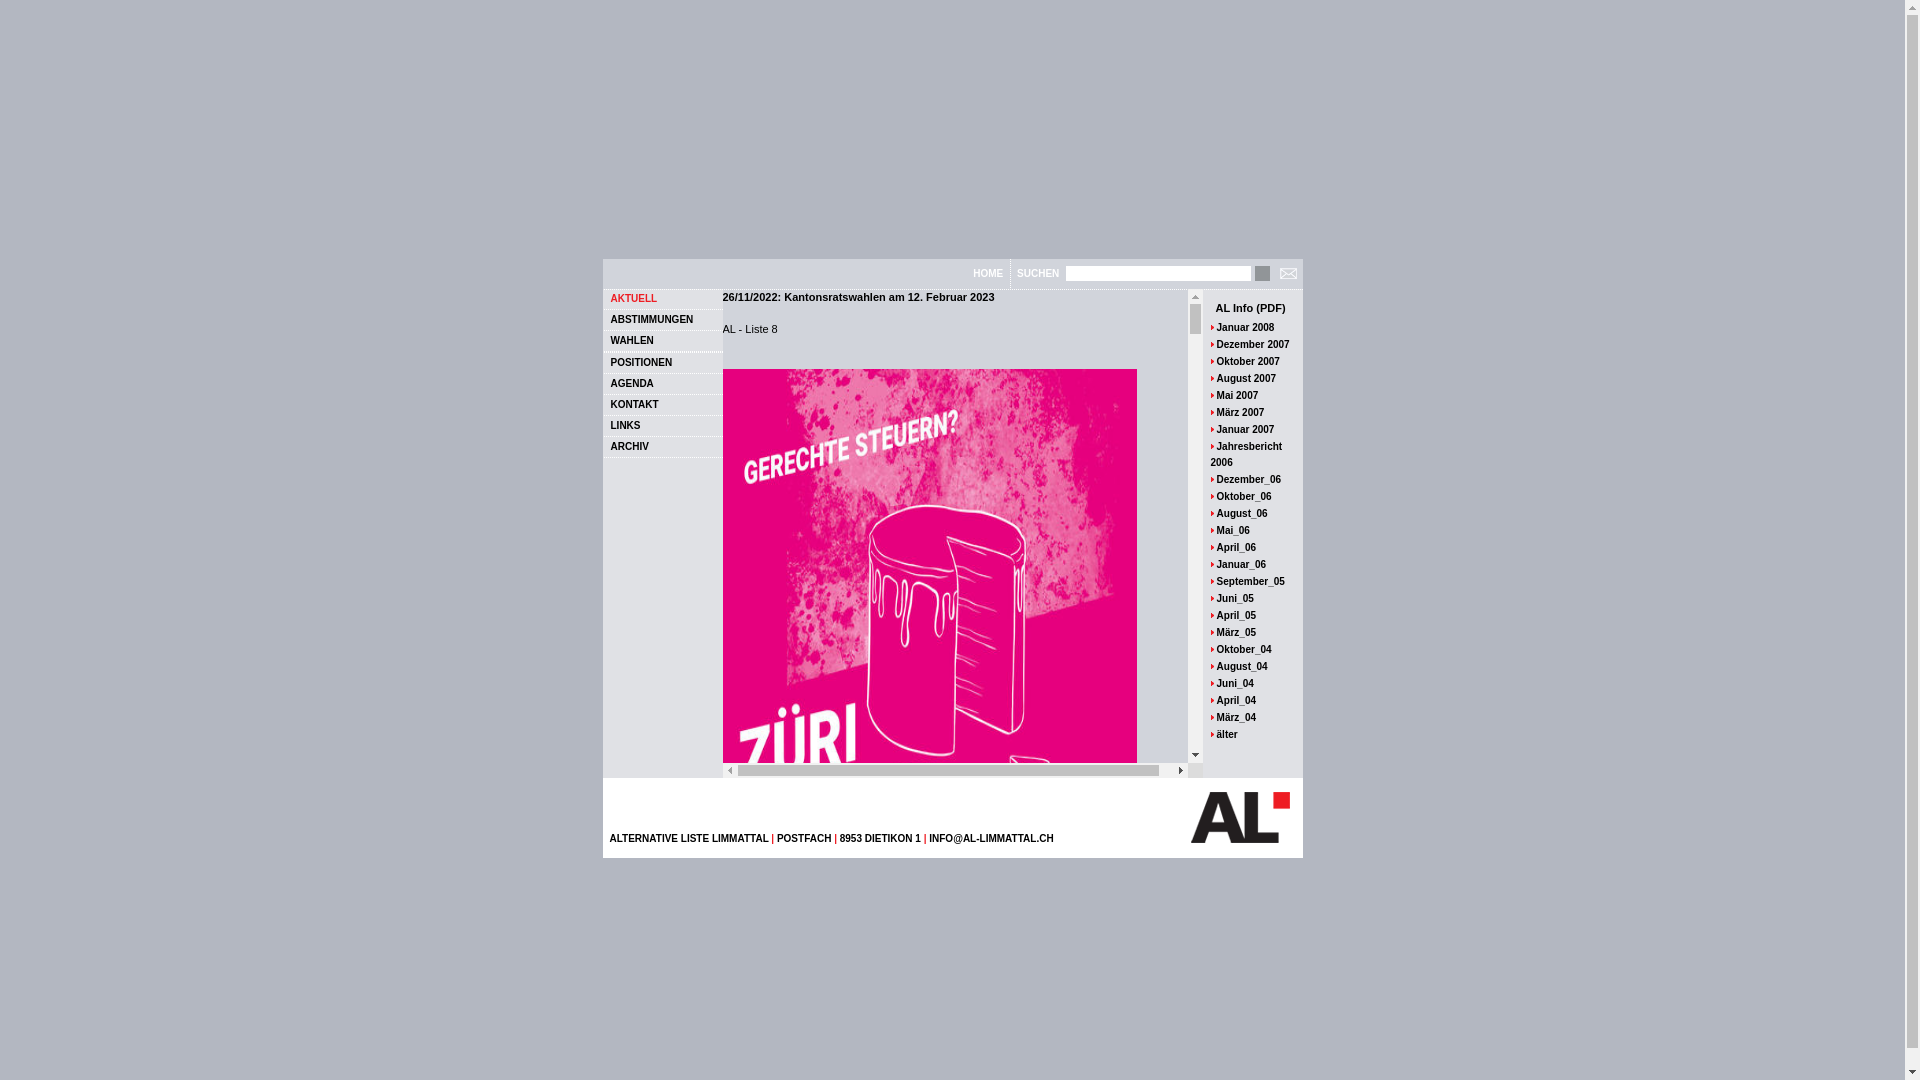 This screenshot has width=1920, height=1080. What do you see at coordinates (629, 446) in the screenshot?
I see `ARCHIV` at bounding box center [629, 446].